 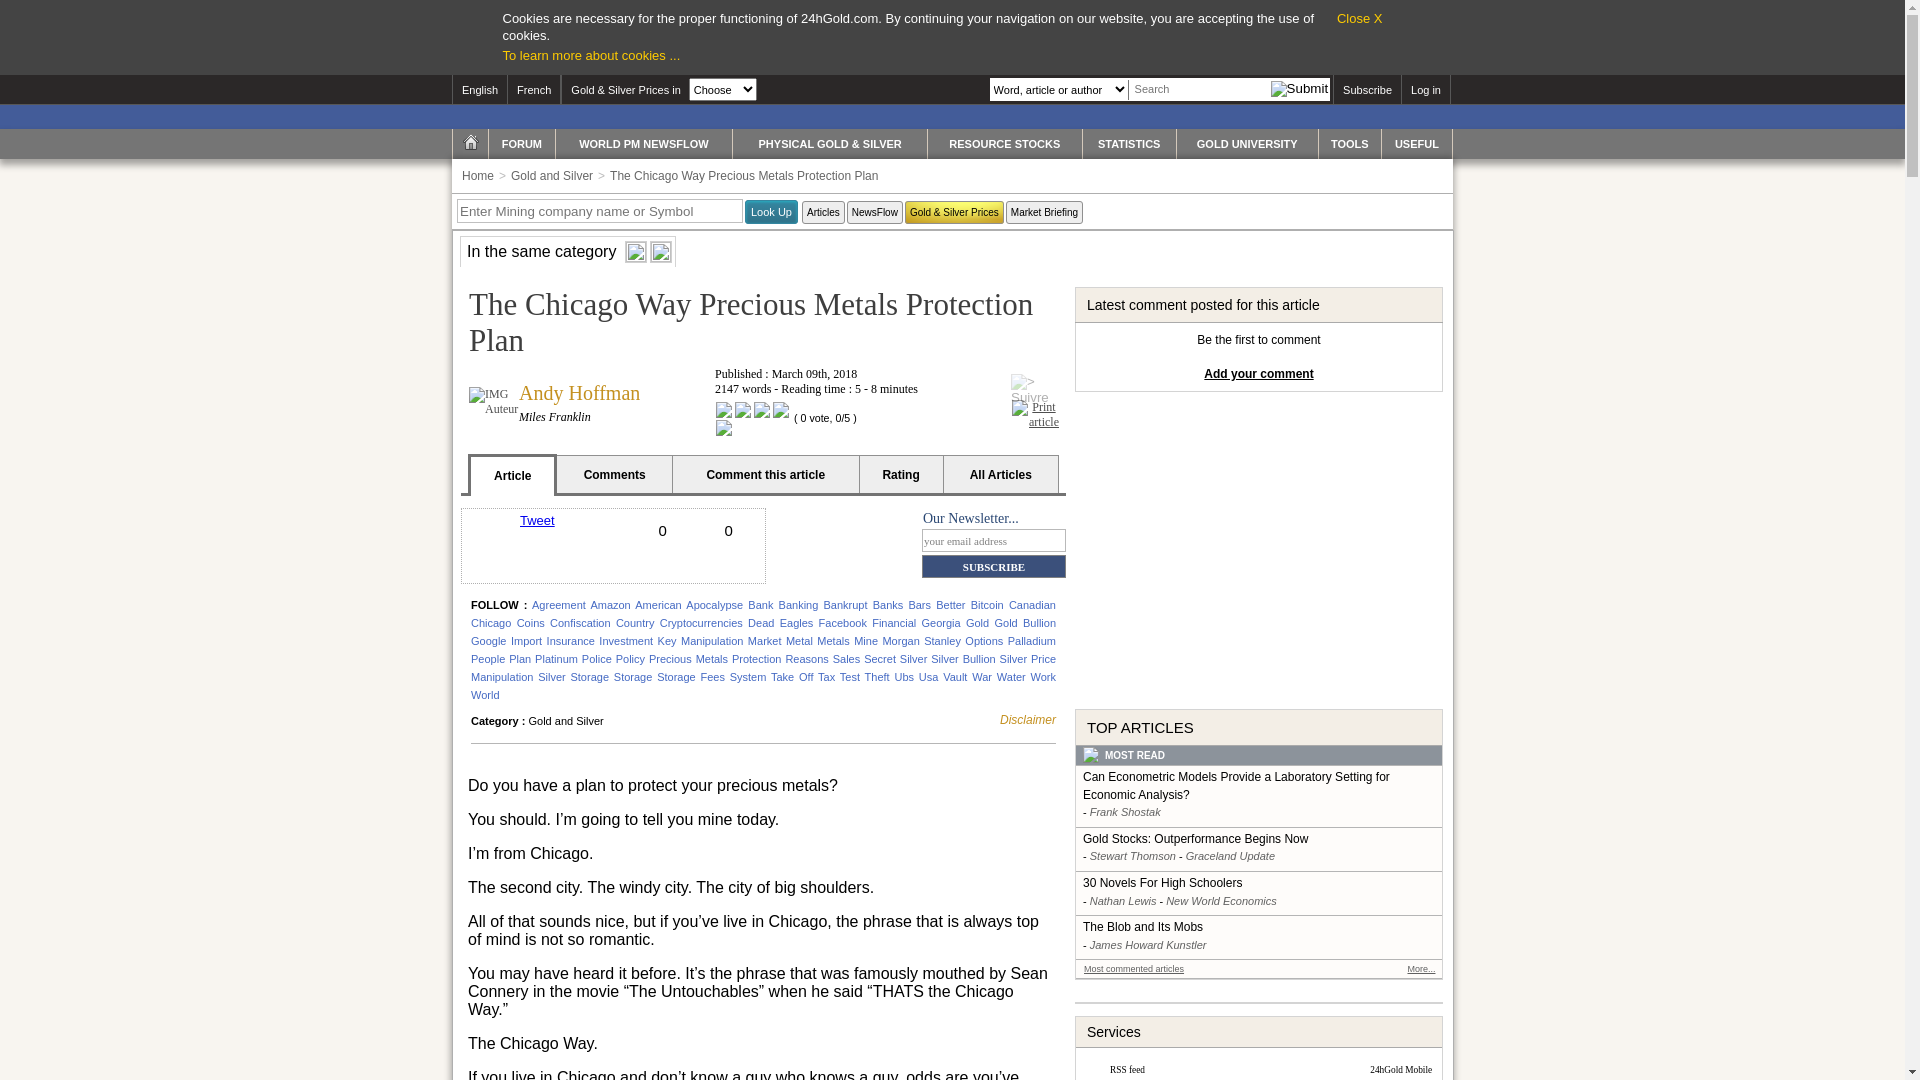 What do you see at coordinates (559, 605) in the screenshot?
I see `Agreement` at bounding box center [559, 605].